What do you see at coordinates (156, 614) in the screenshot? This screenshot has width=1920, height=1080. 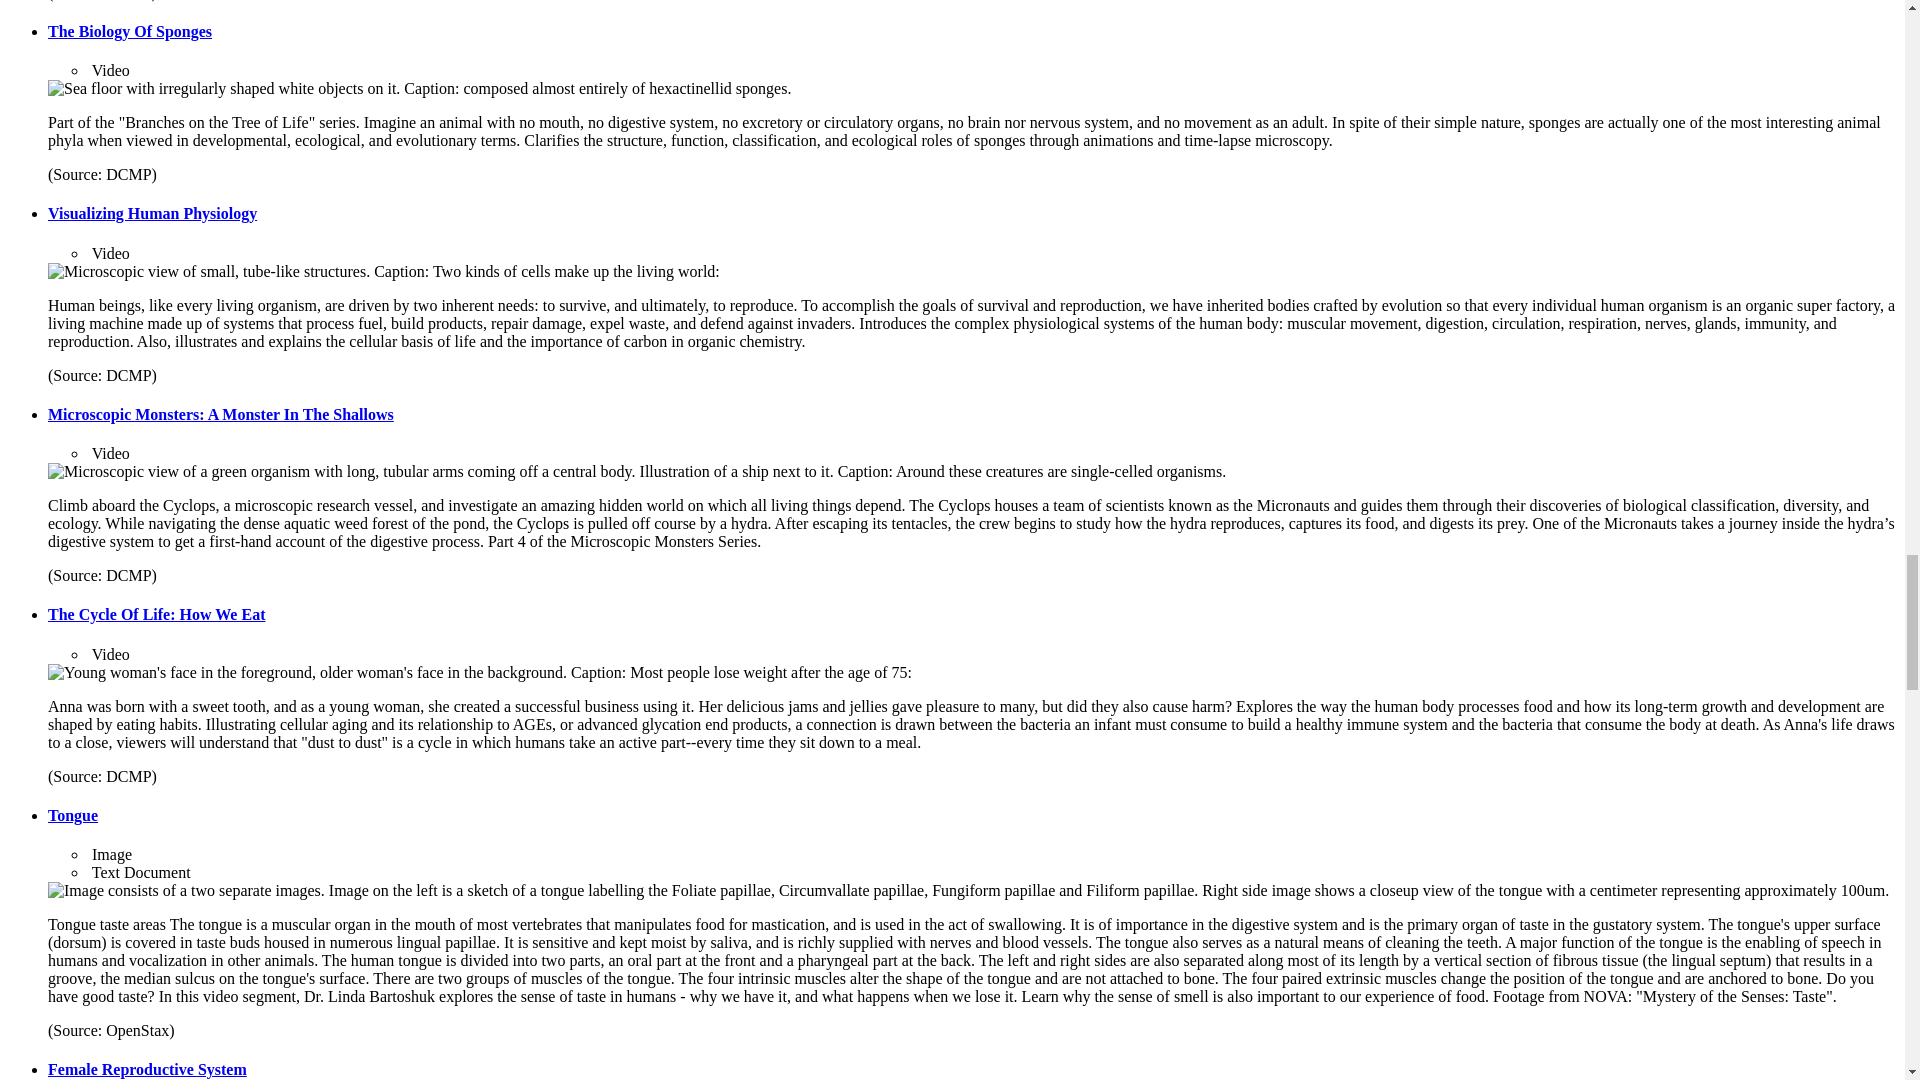 I see `The Cycle Of Life: How We Eat` at bounding box center [156, 614].